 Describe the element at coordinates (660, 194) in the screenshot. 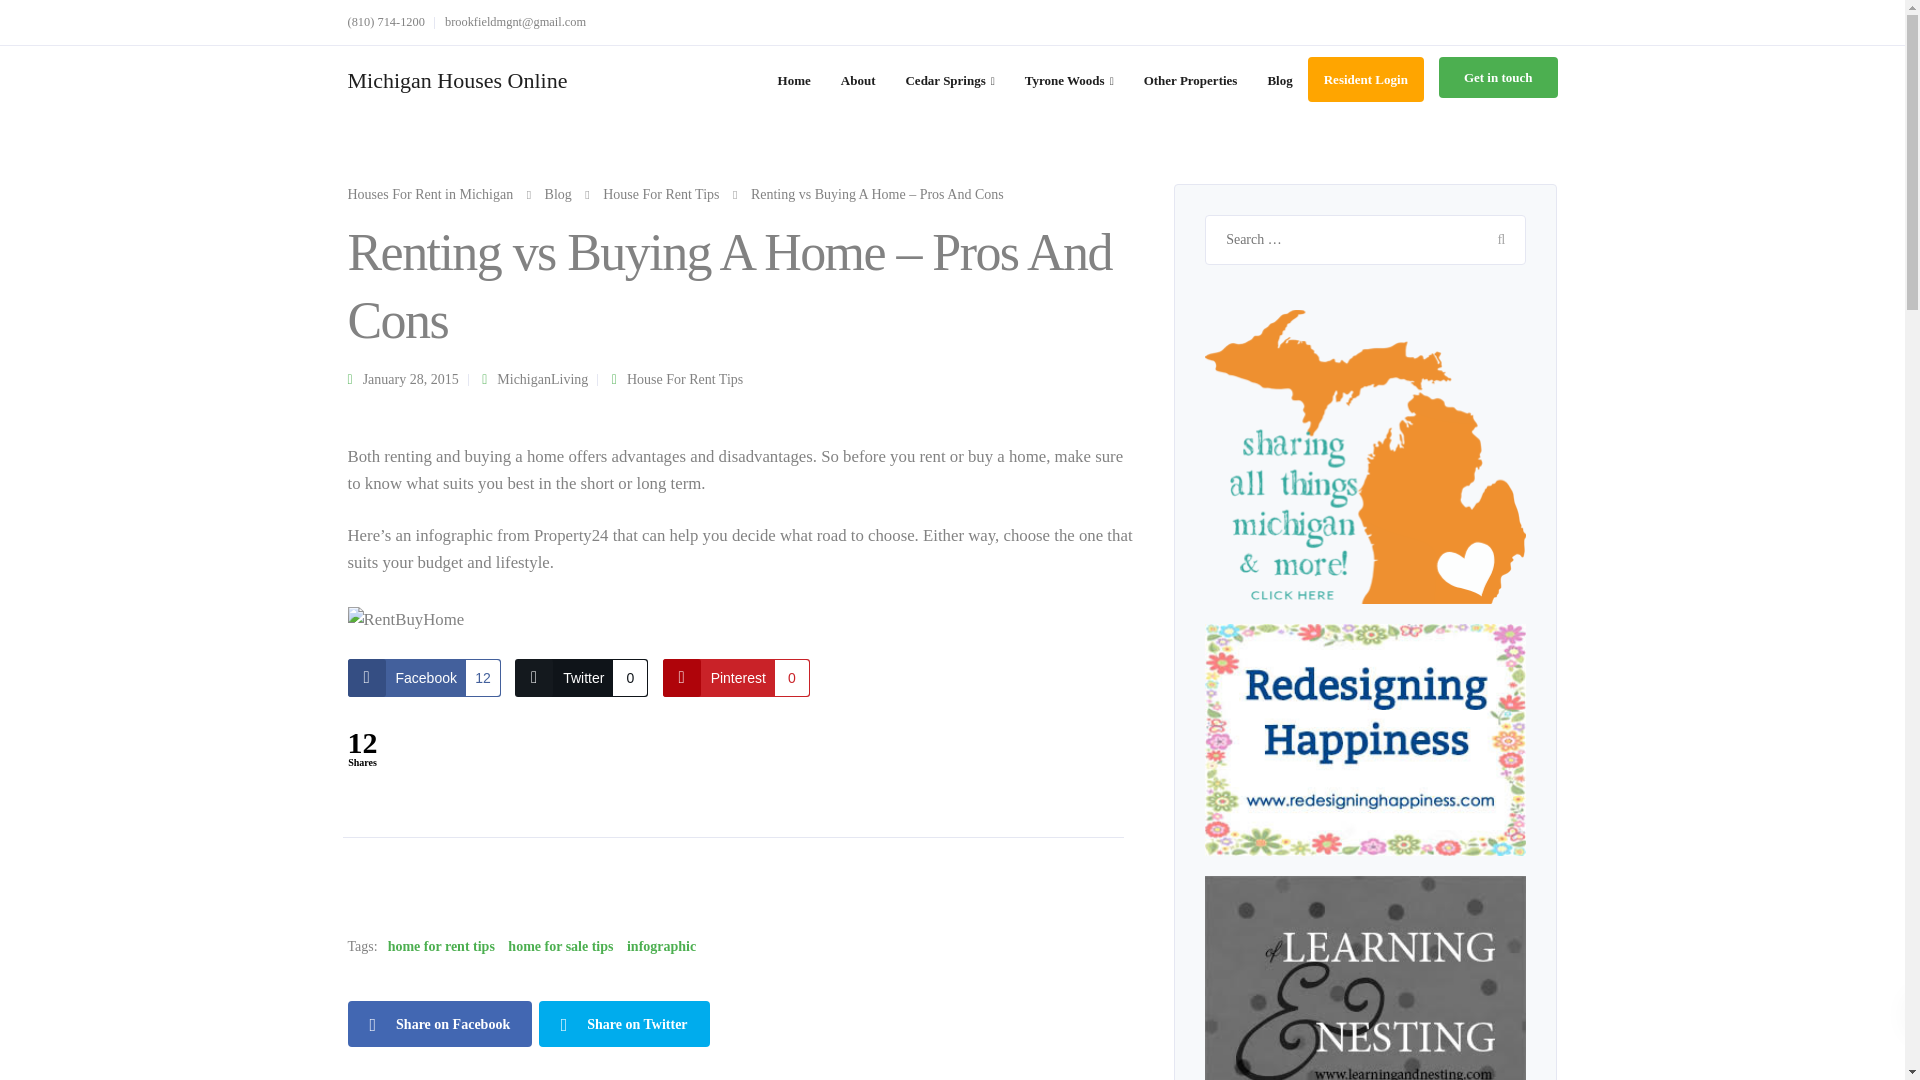

I see `Go to the House For Rent Tips category archives.` at that location.